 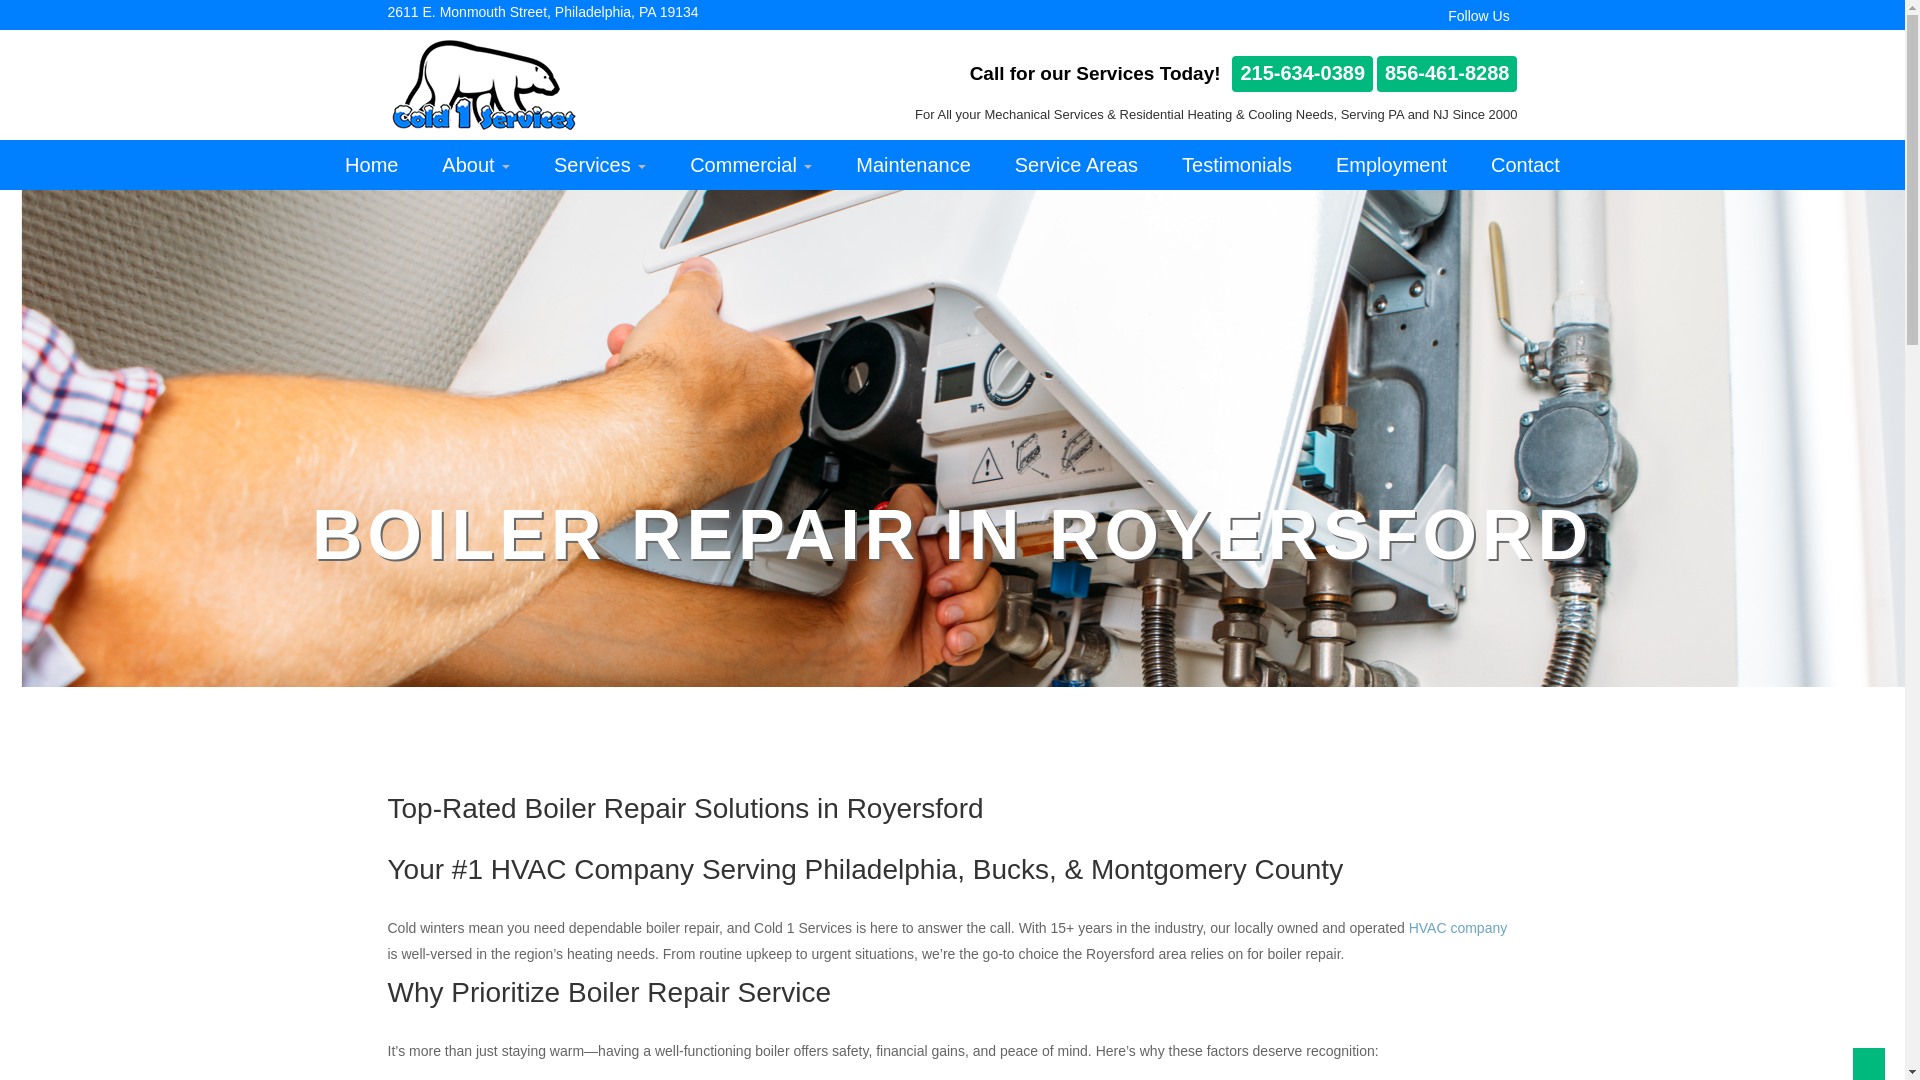 I want to click on Commercial, so click(x=750, y=165).